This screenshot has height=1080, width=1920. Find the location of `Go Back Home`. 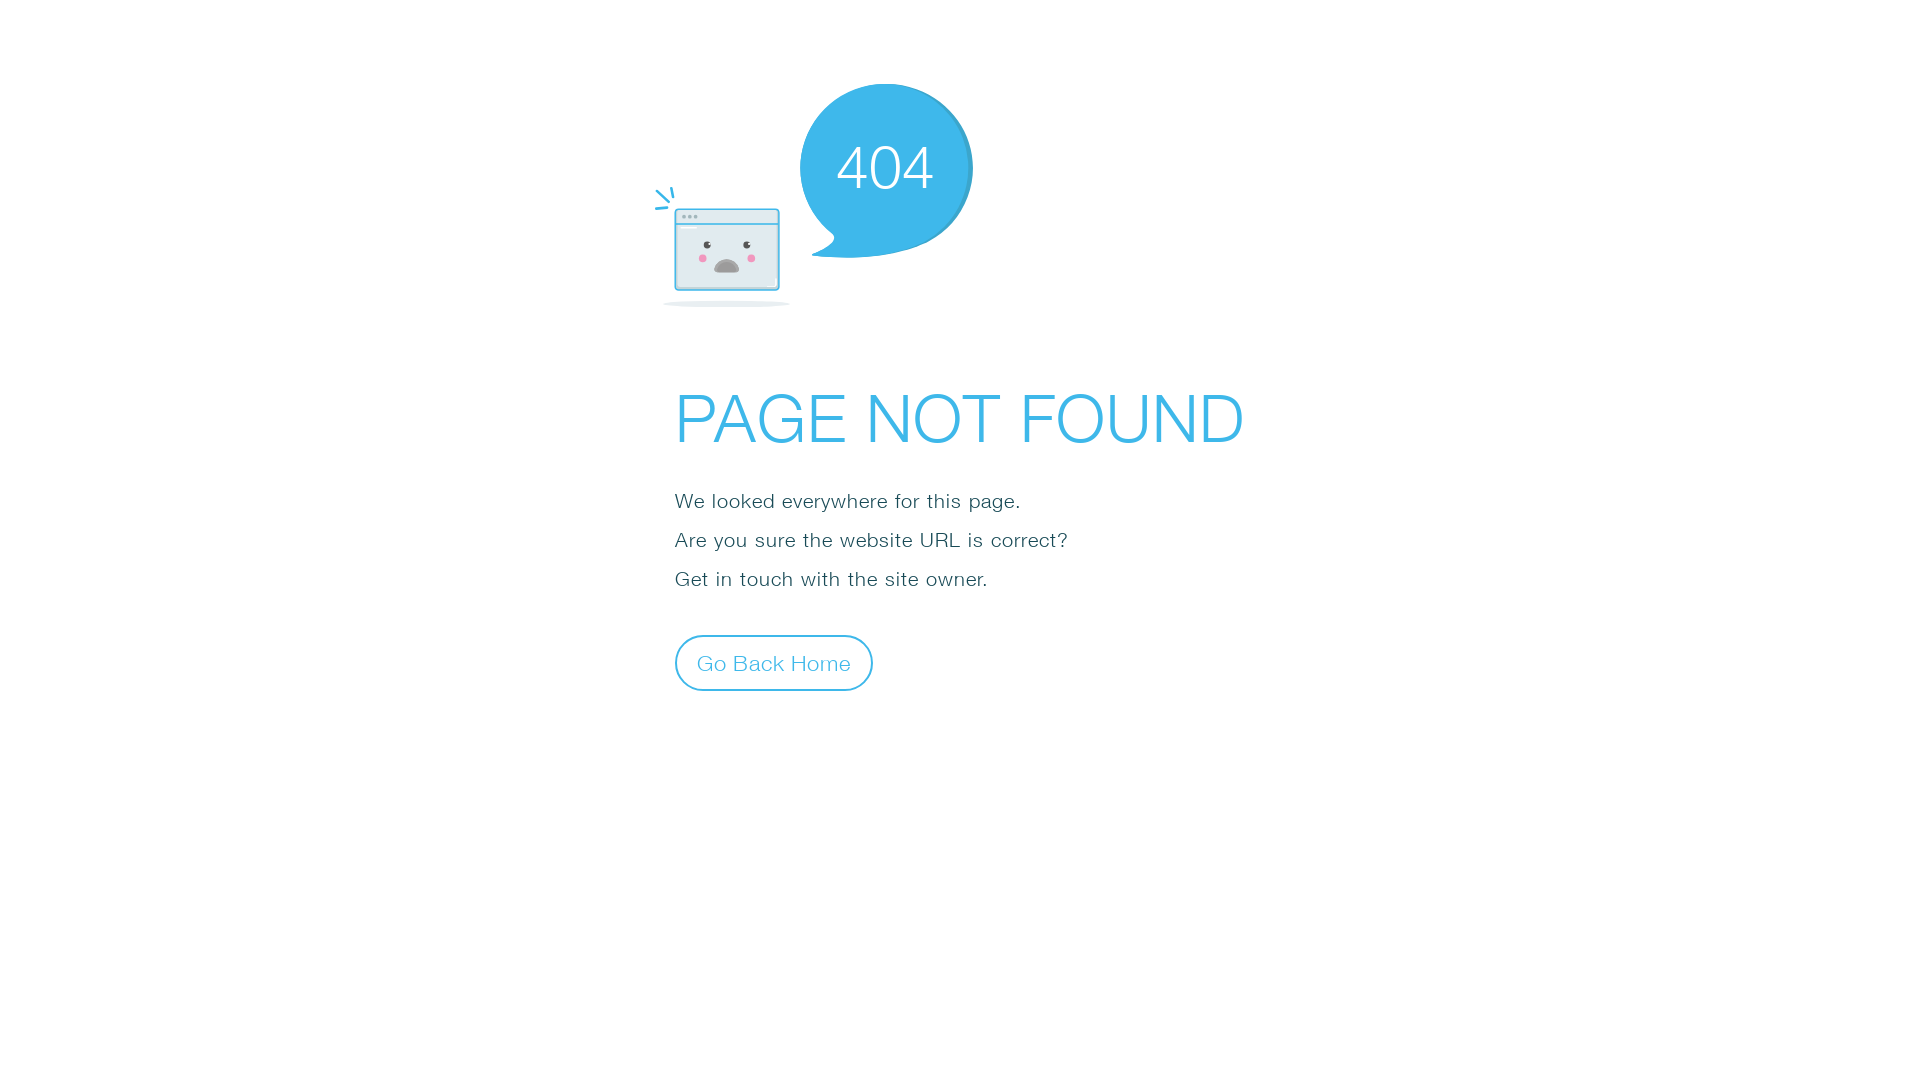

Go Back Home is located at coordinates (774, 662).